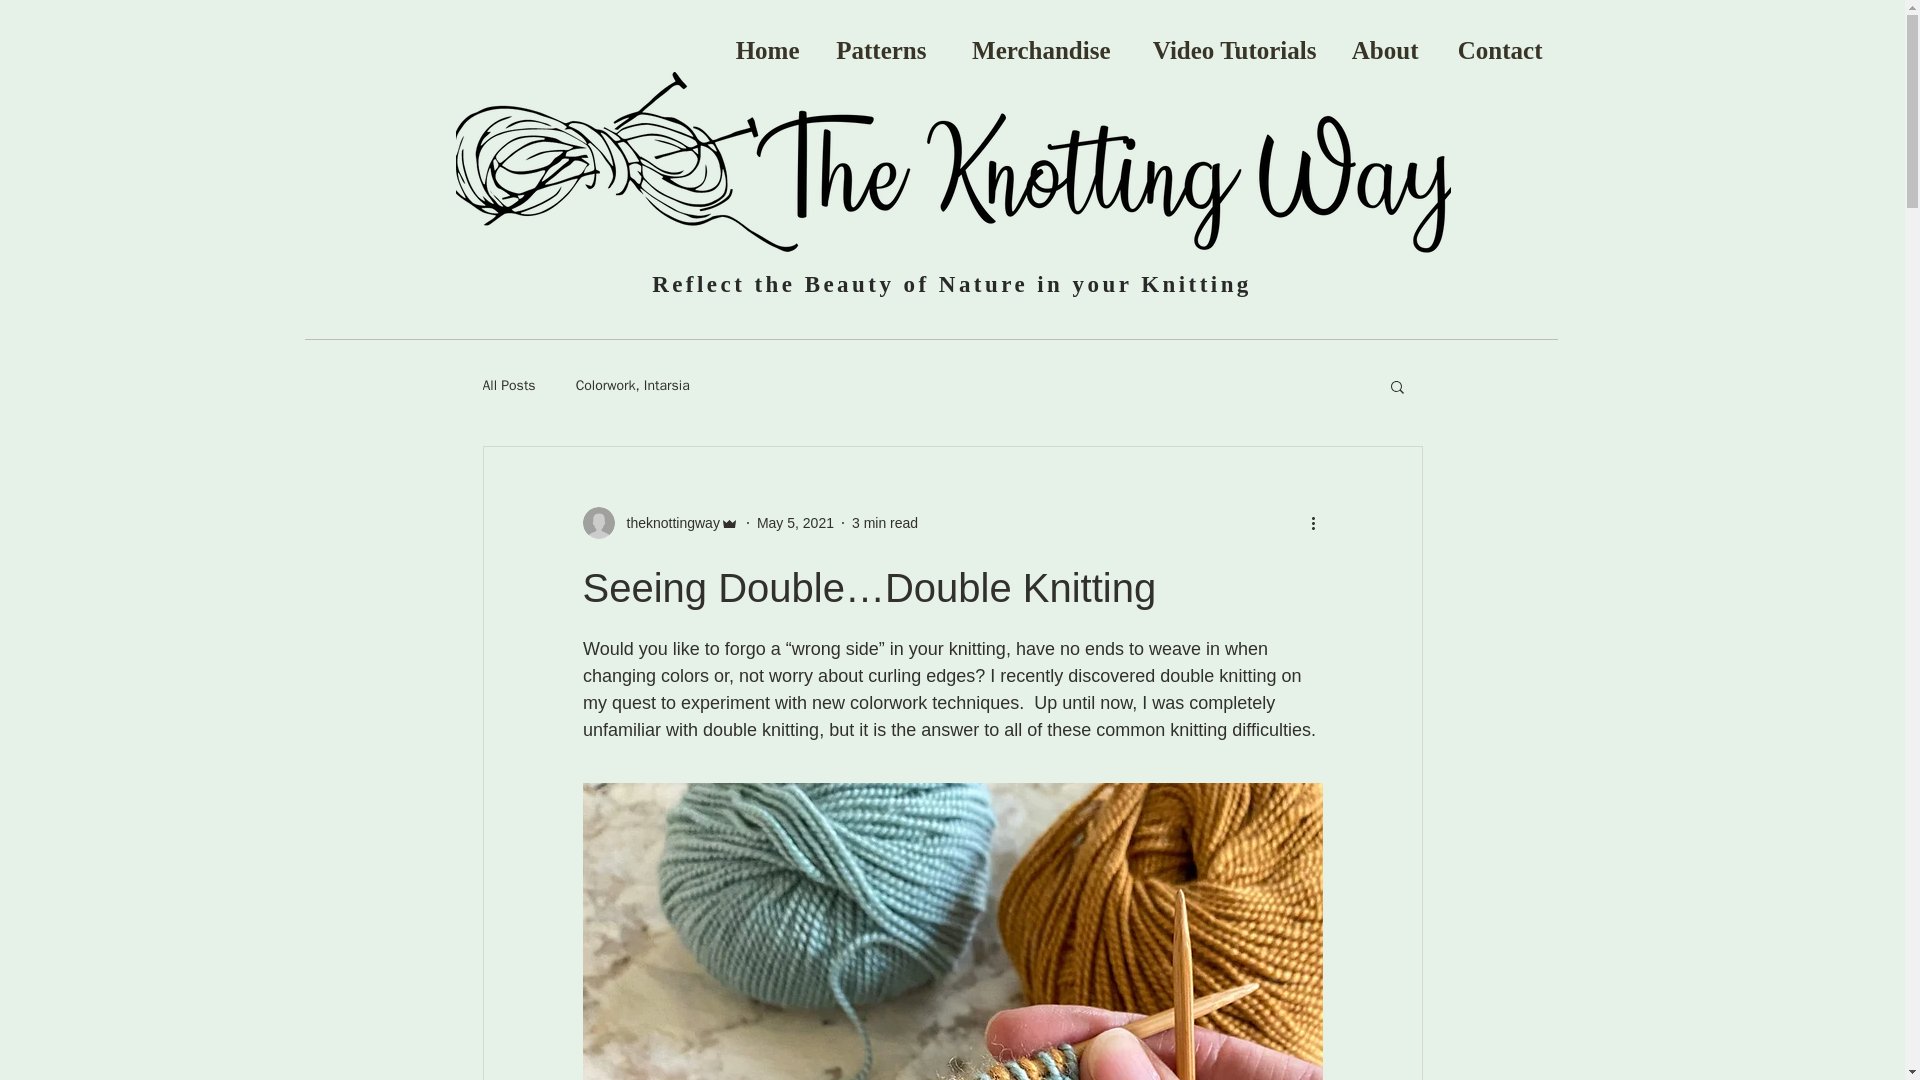  I want to click on All Posts, so click(508, 386).